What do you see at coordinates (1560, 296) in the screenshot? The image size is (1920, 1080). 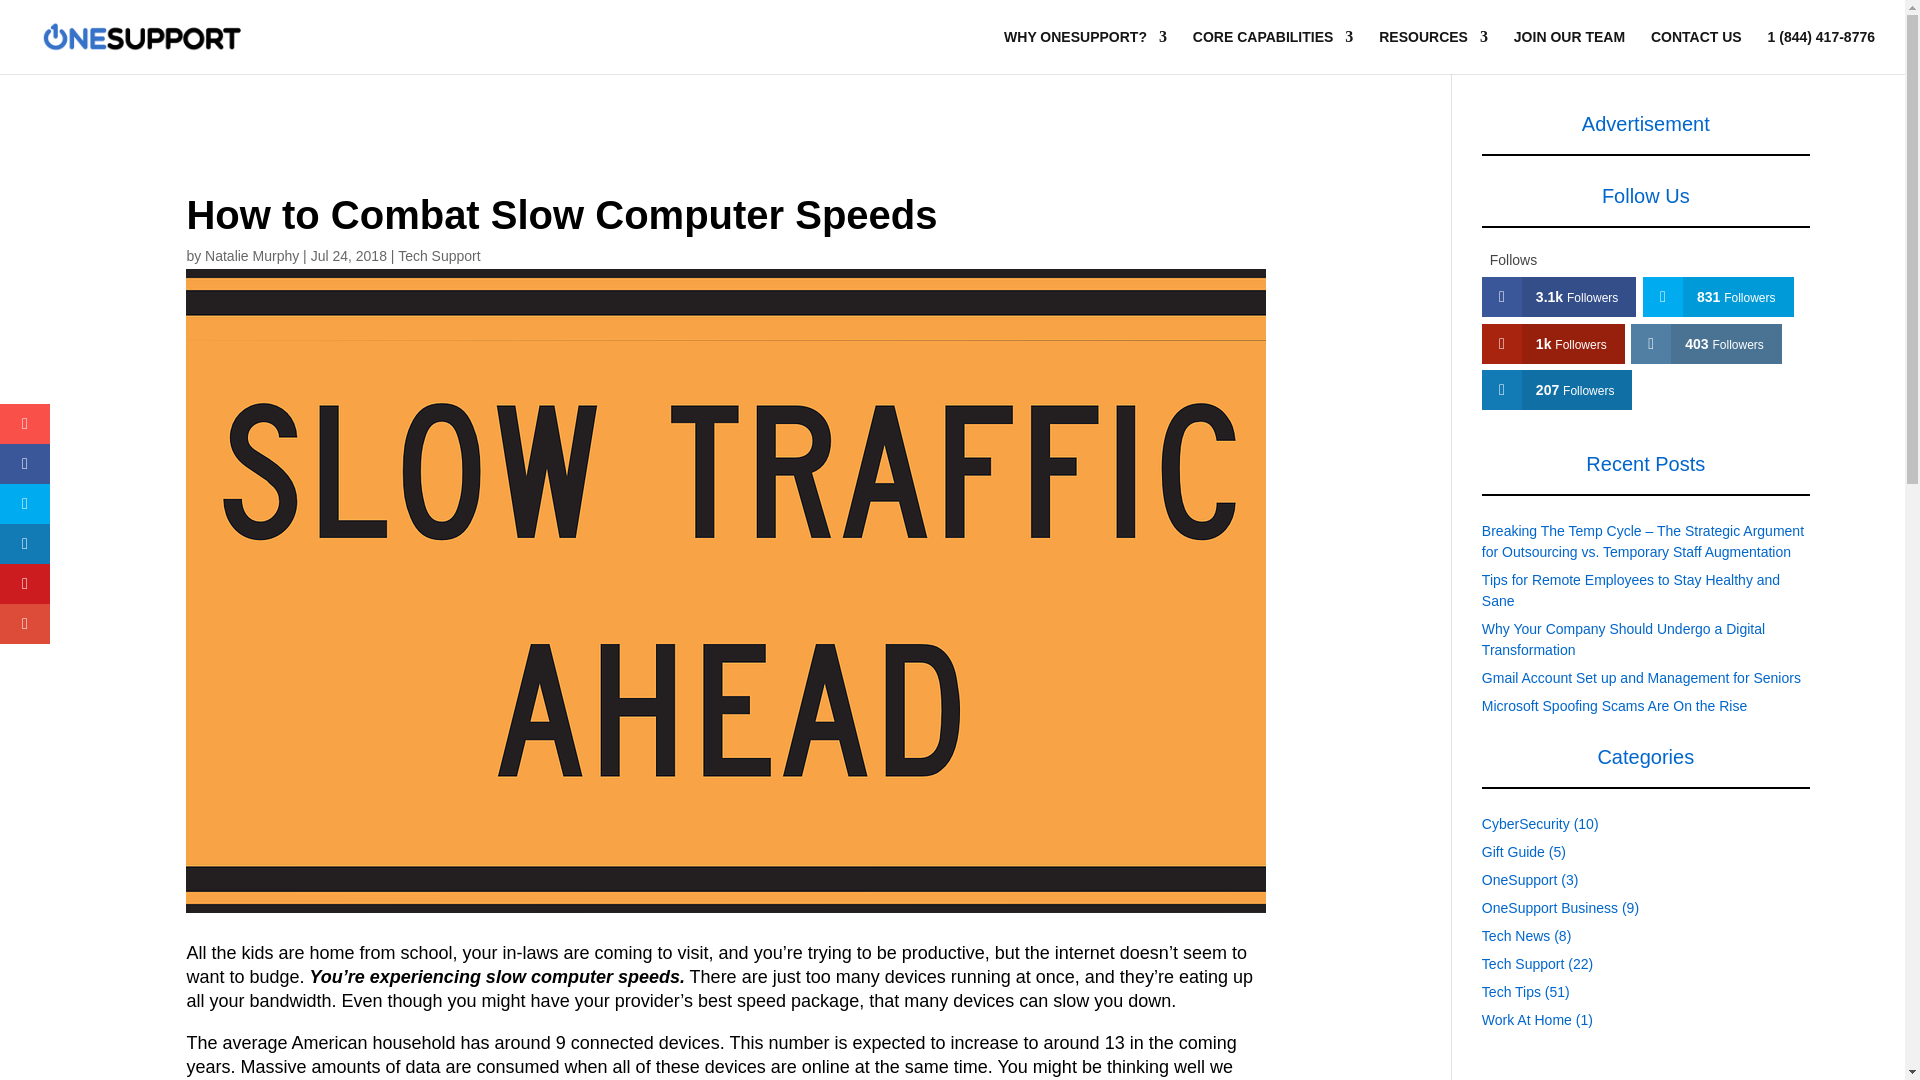 I see `3.1k Followers` at bounding box center [1560, 296].